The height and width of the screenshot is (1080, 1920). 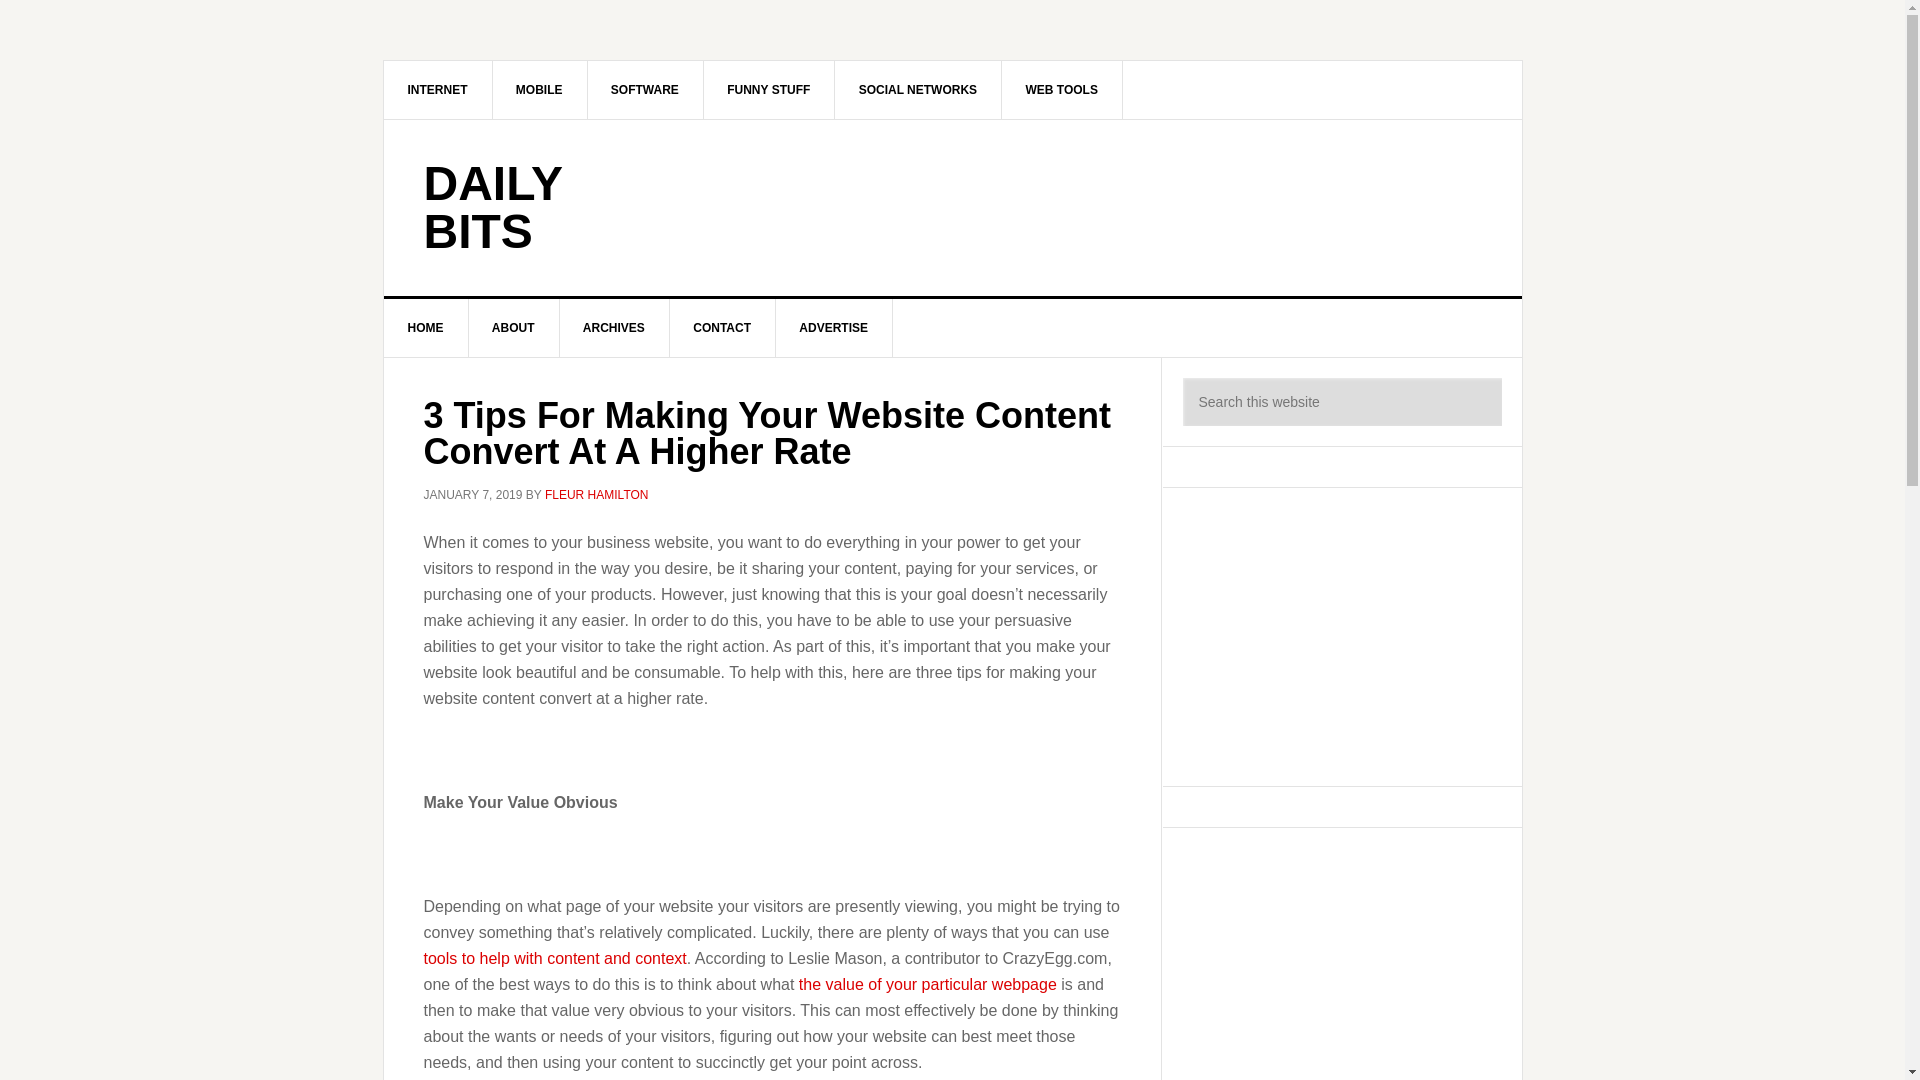 I want to click on MOBILE, so click(x=539, y=89).